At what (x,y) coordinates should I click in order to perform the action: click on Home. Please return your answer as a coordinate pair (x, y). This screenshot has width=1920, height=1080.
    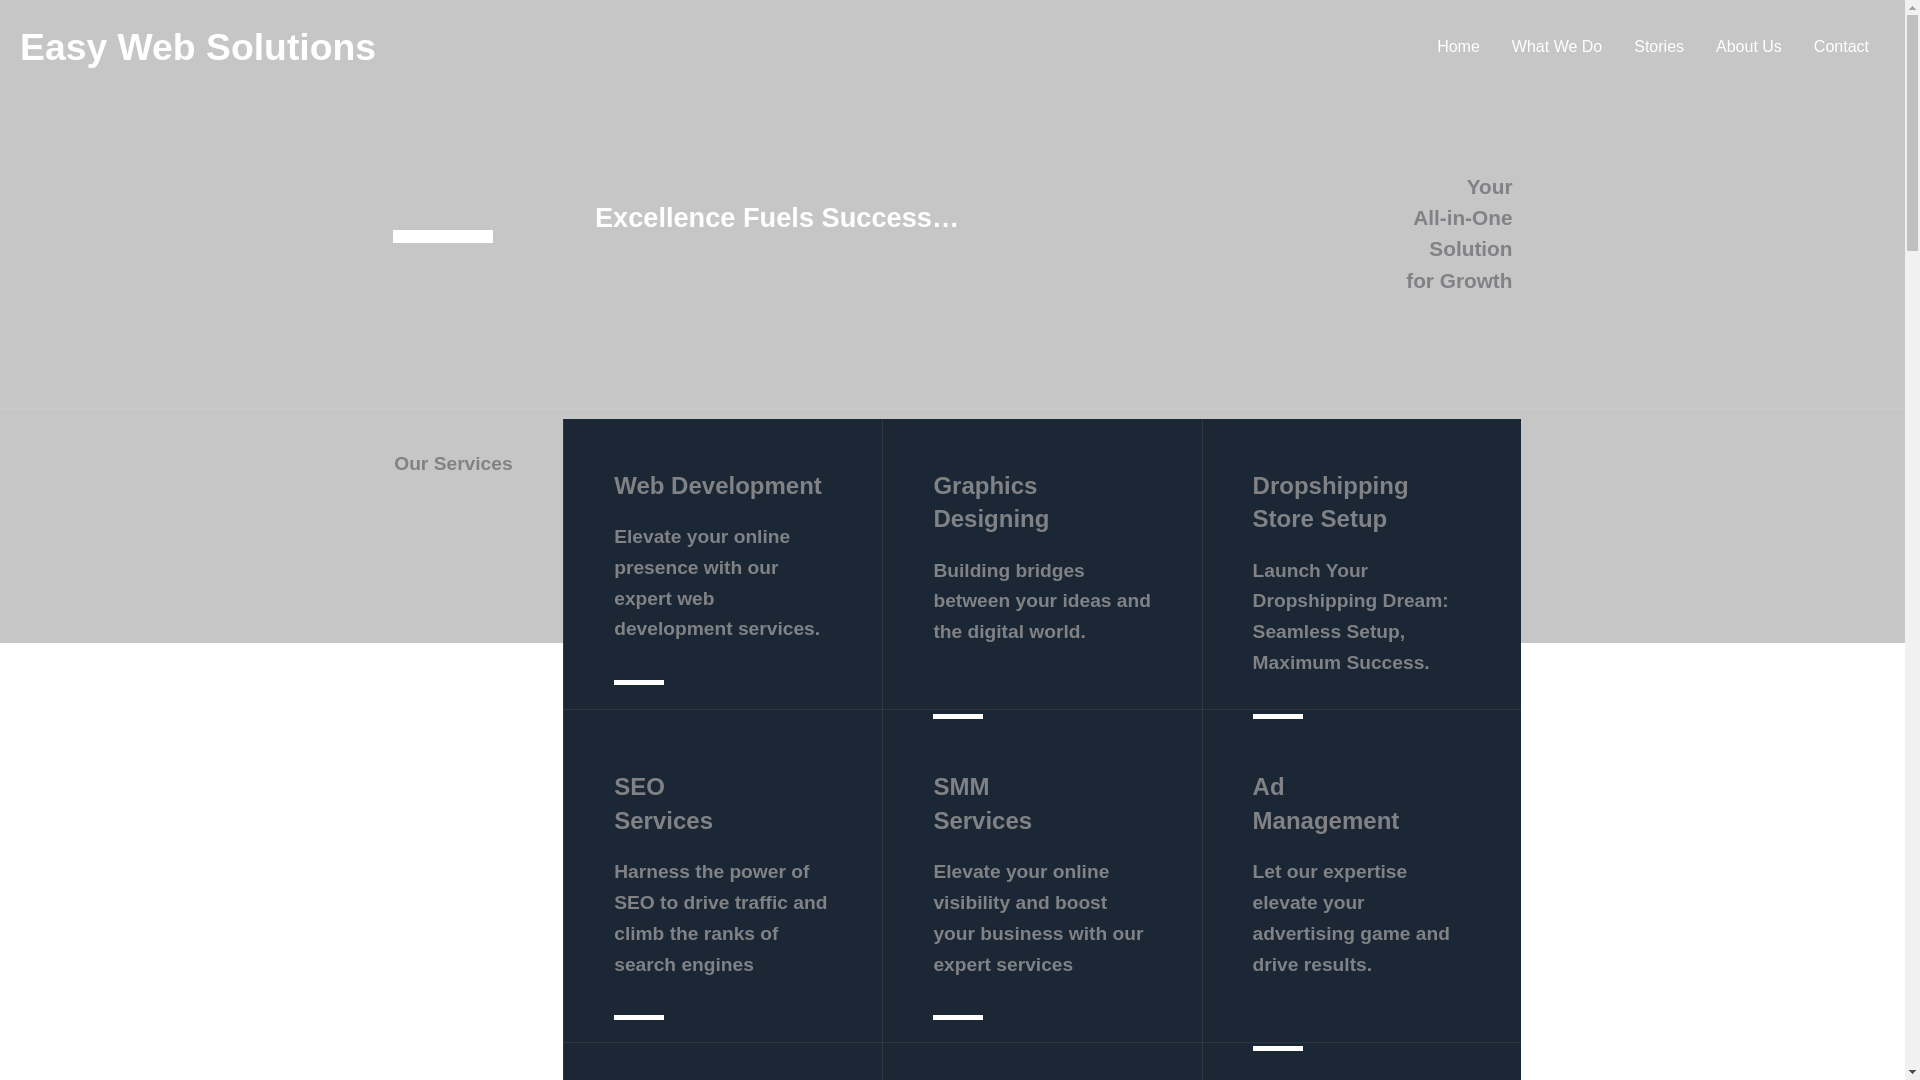
    Looking at the image, I should click on (1458, 46).